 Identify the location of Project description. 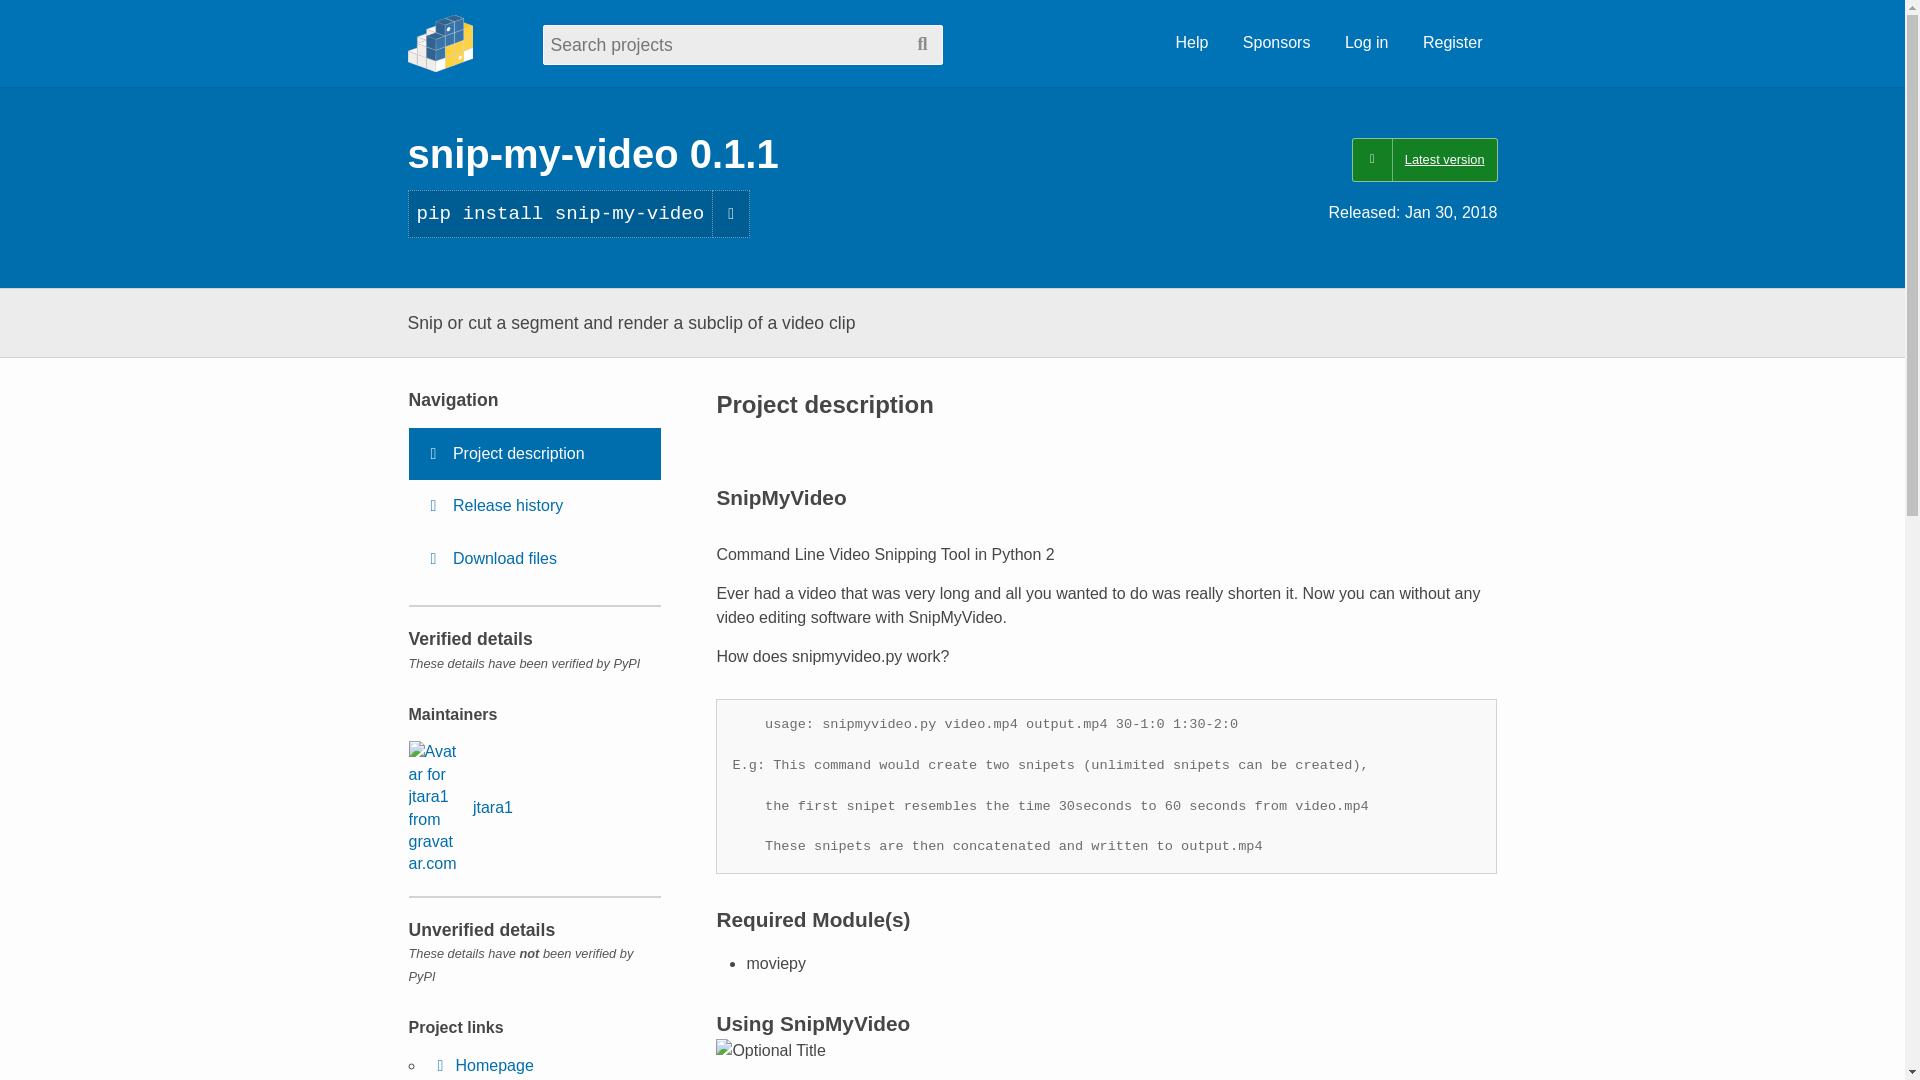
(534, 453).